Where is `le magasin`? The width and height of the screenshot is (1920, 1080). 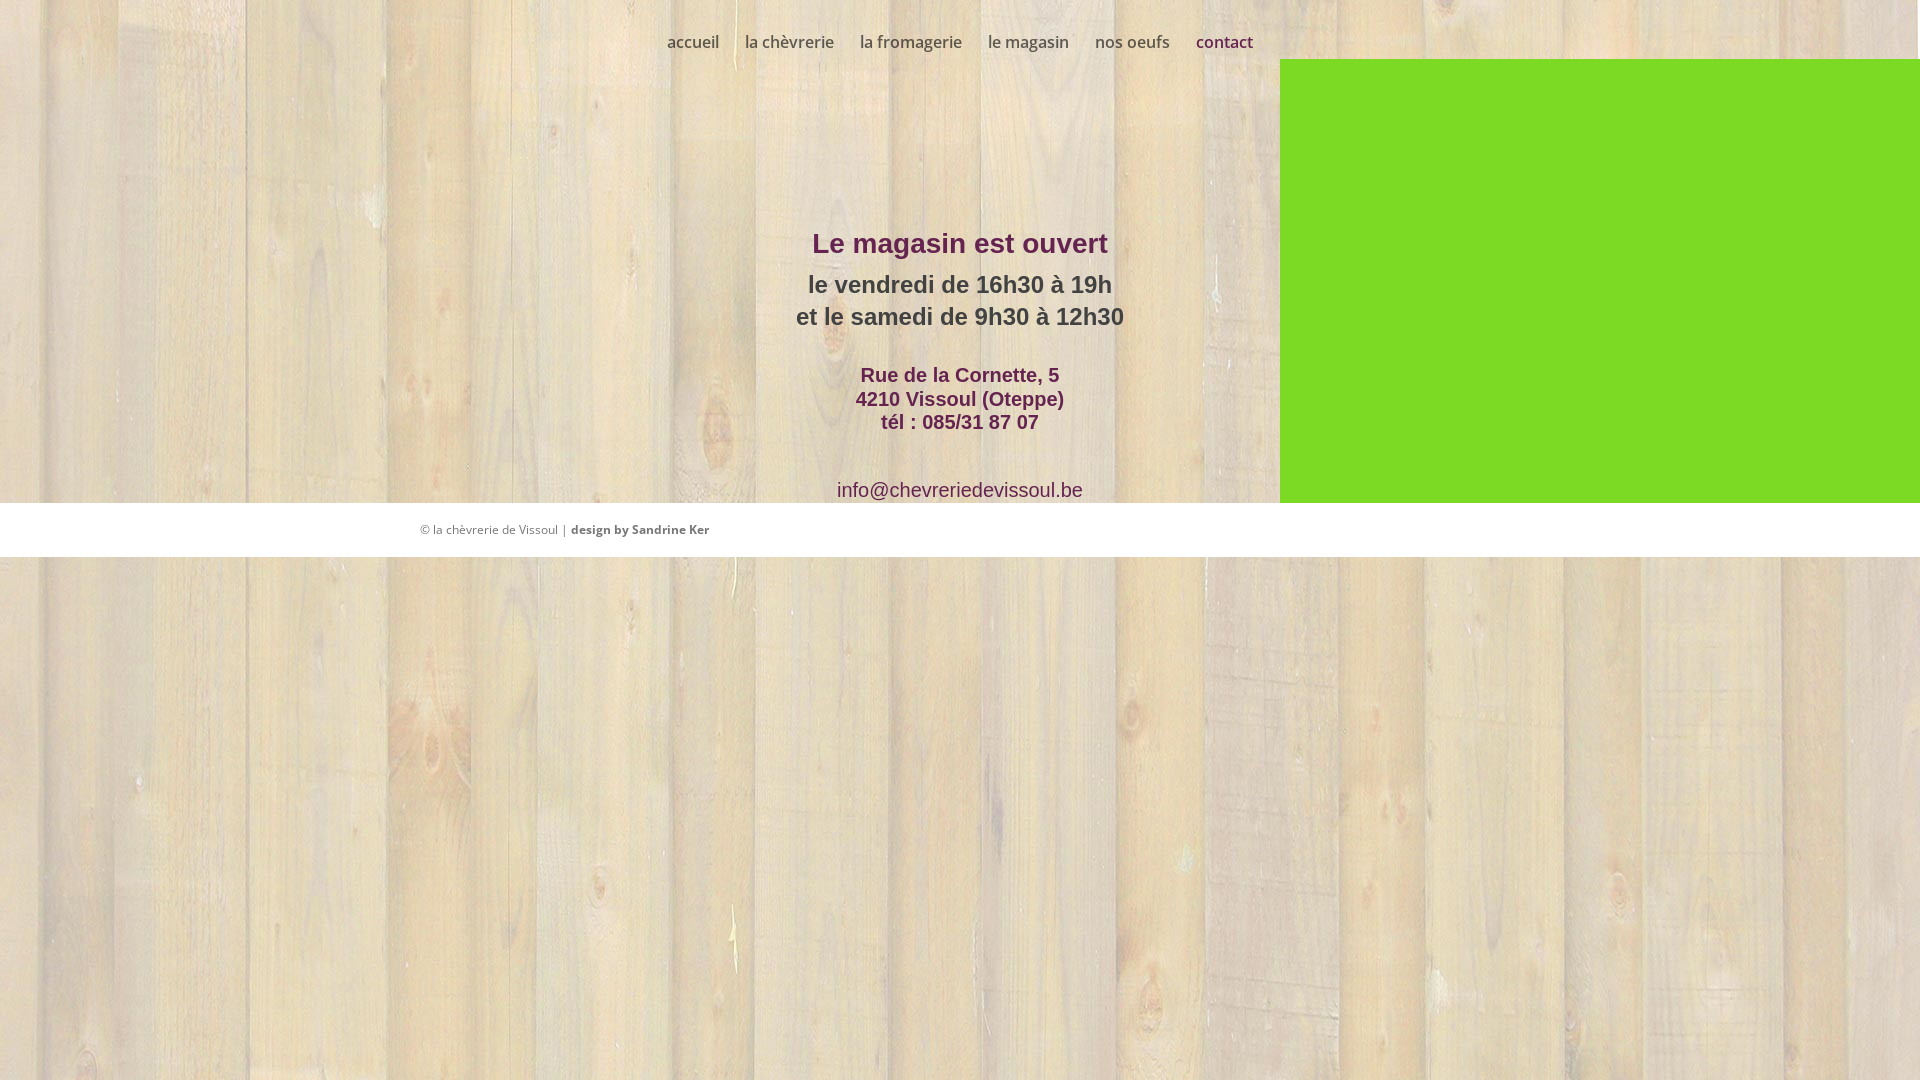
le magasin is located at coordinates (1028, 48).